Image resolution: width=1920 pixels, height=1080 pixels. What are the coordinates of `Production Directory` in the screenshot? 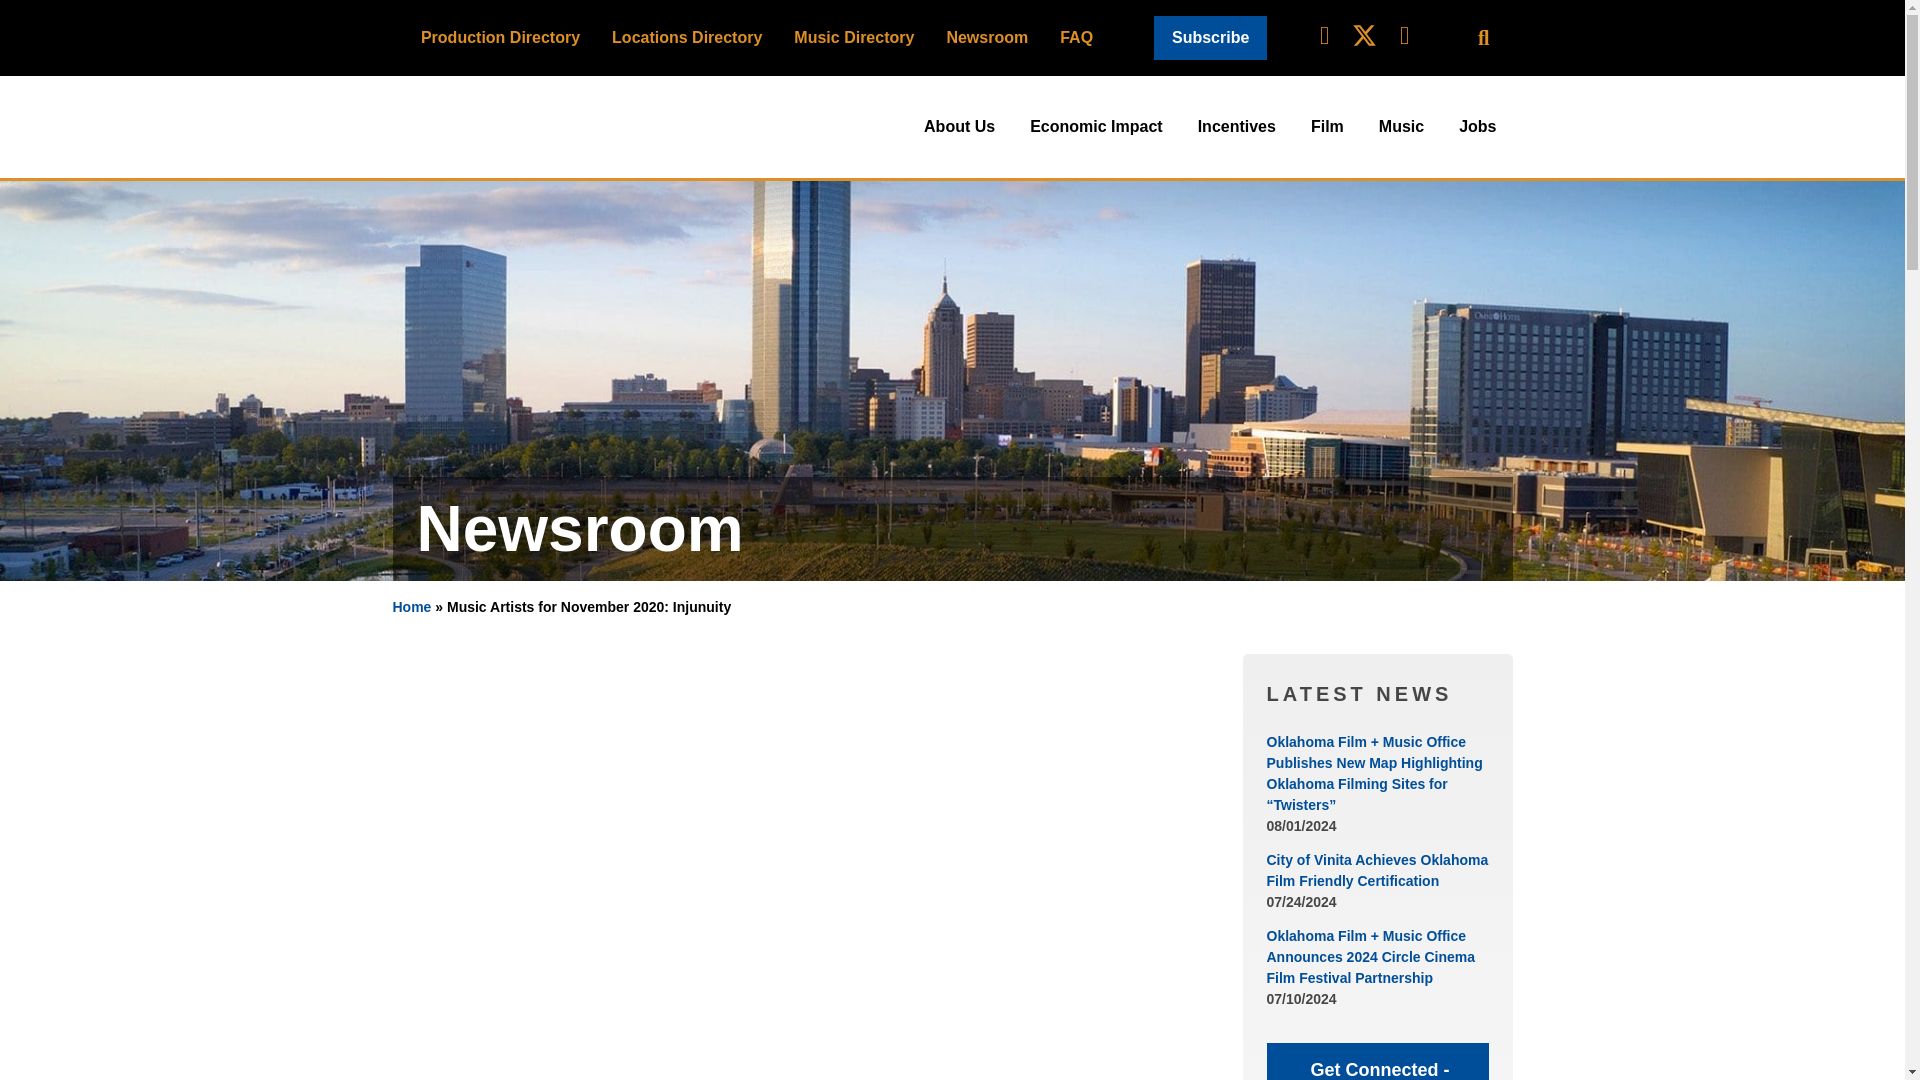 It's located at (500, 37).